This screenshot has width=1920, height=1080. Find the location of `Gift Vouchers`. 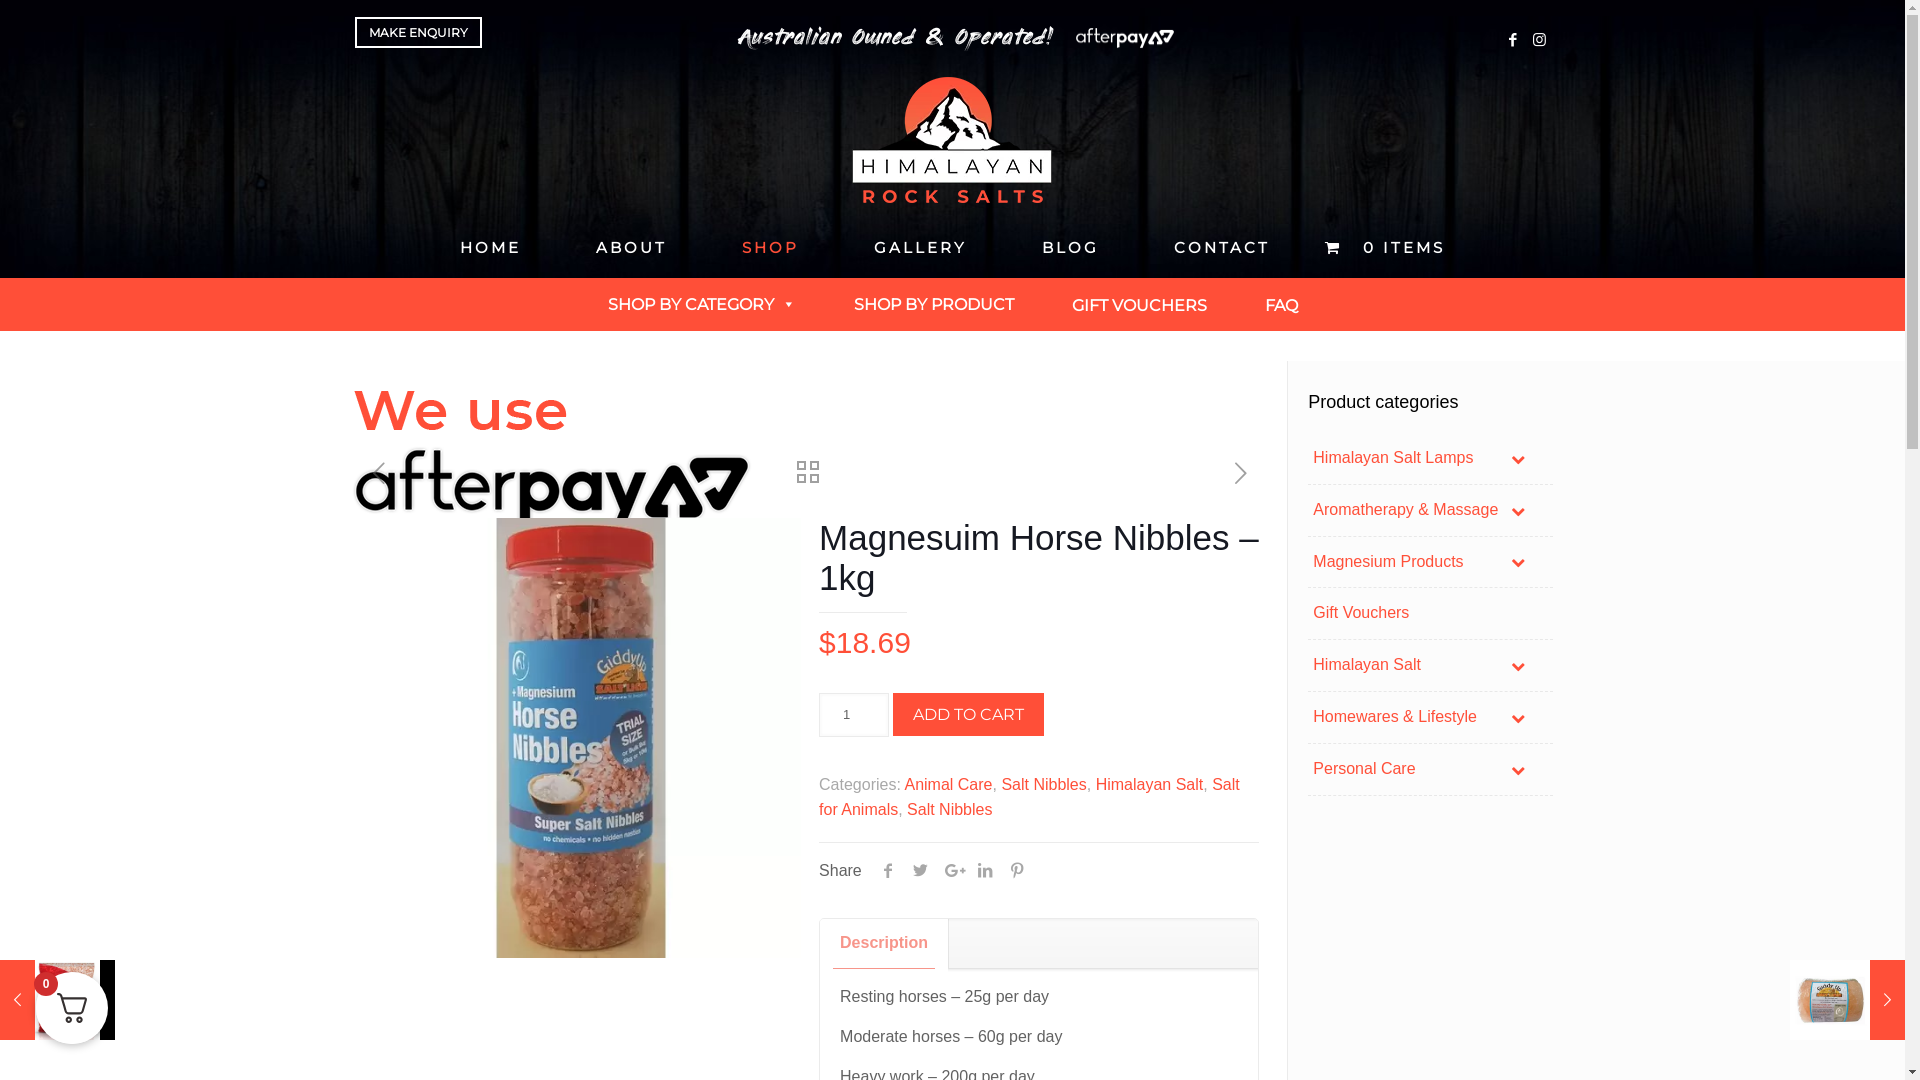

Gift Vouchers is located at coordinates (1430, 614).